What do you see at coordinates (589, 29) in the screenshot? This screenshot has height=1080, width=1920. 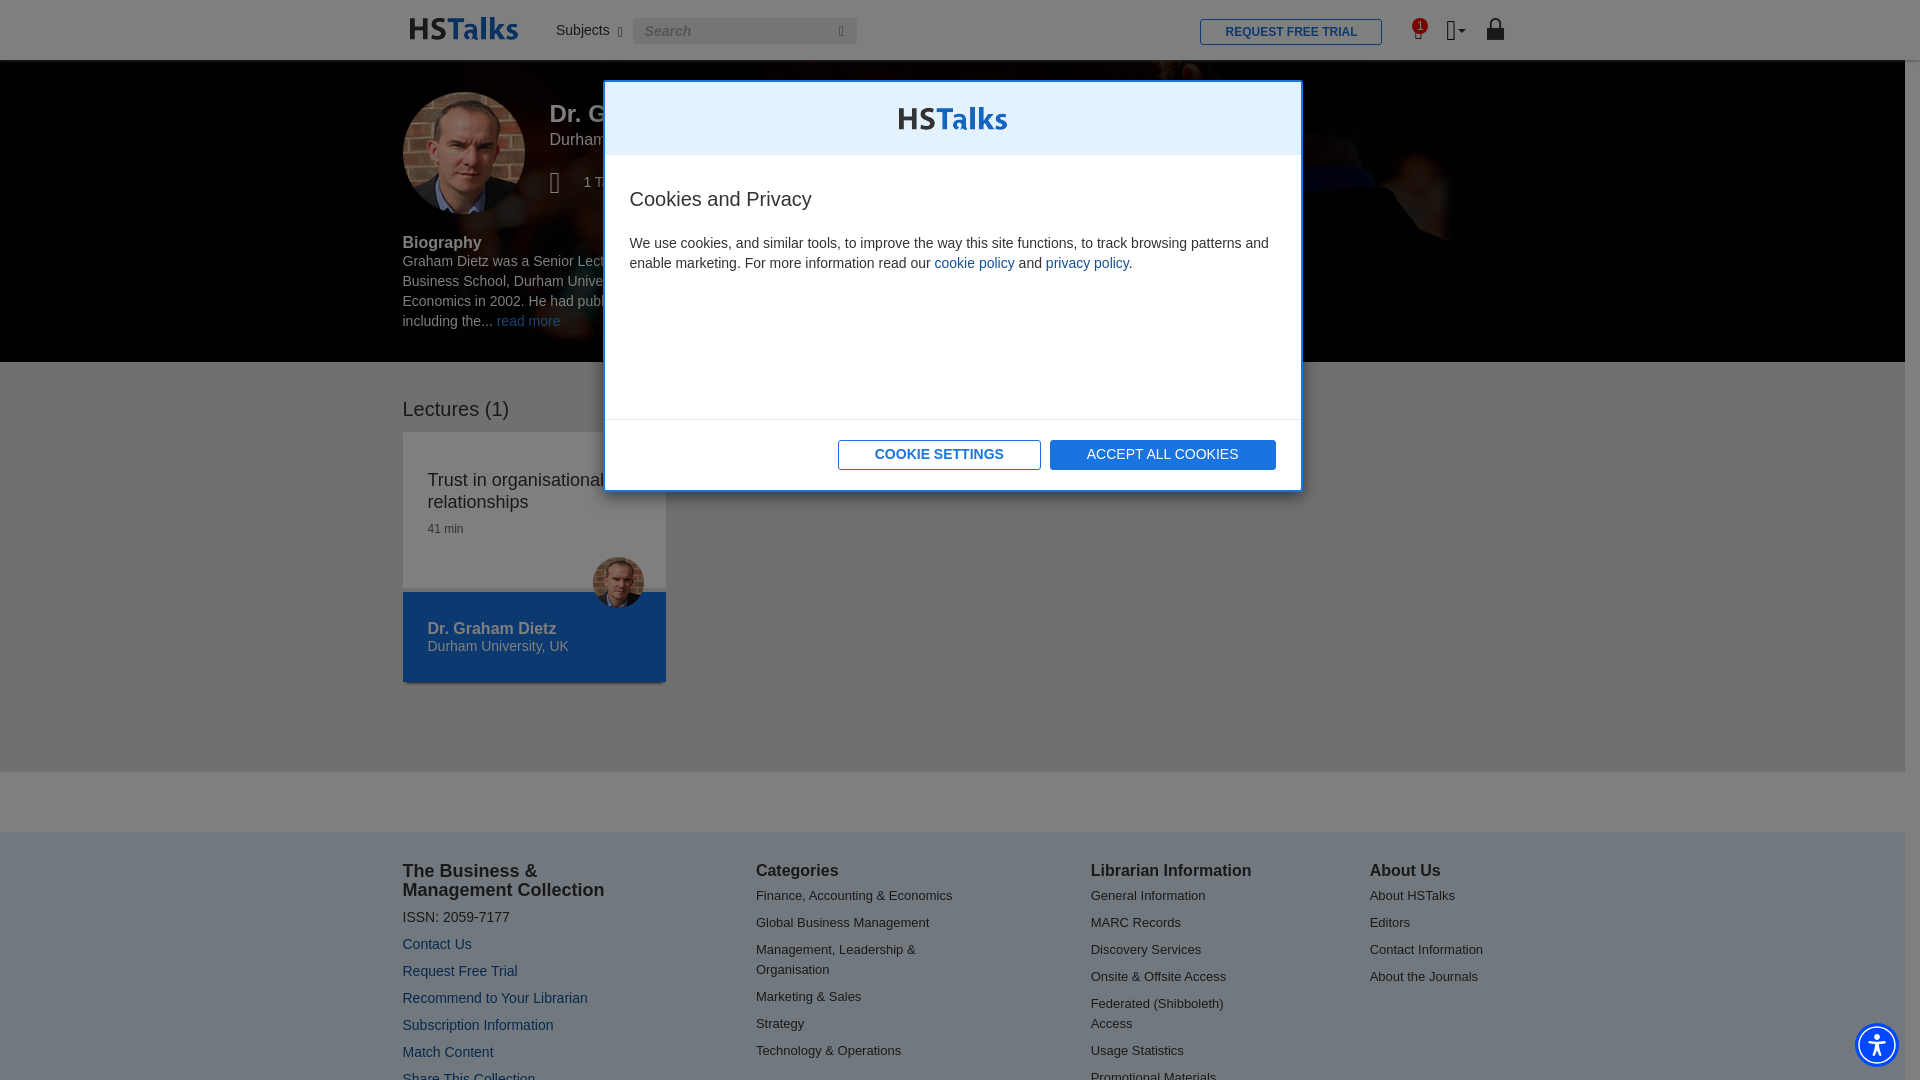 I see `Subjects  ` at bounding box center [589, 29].